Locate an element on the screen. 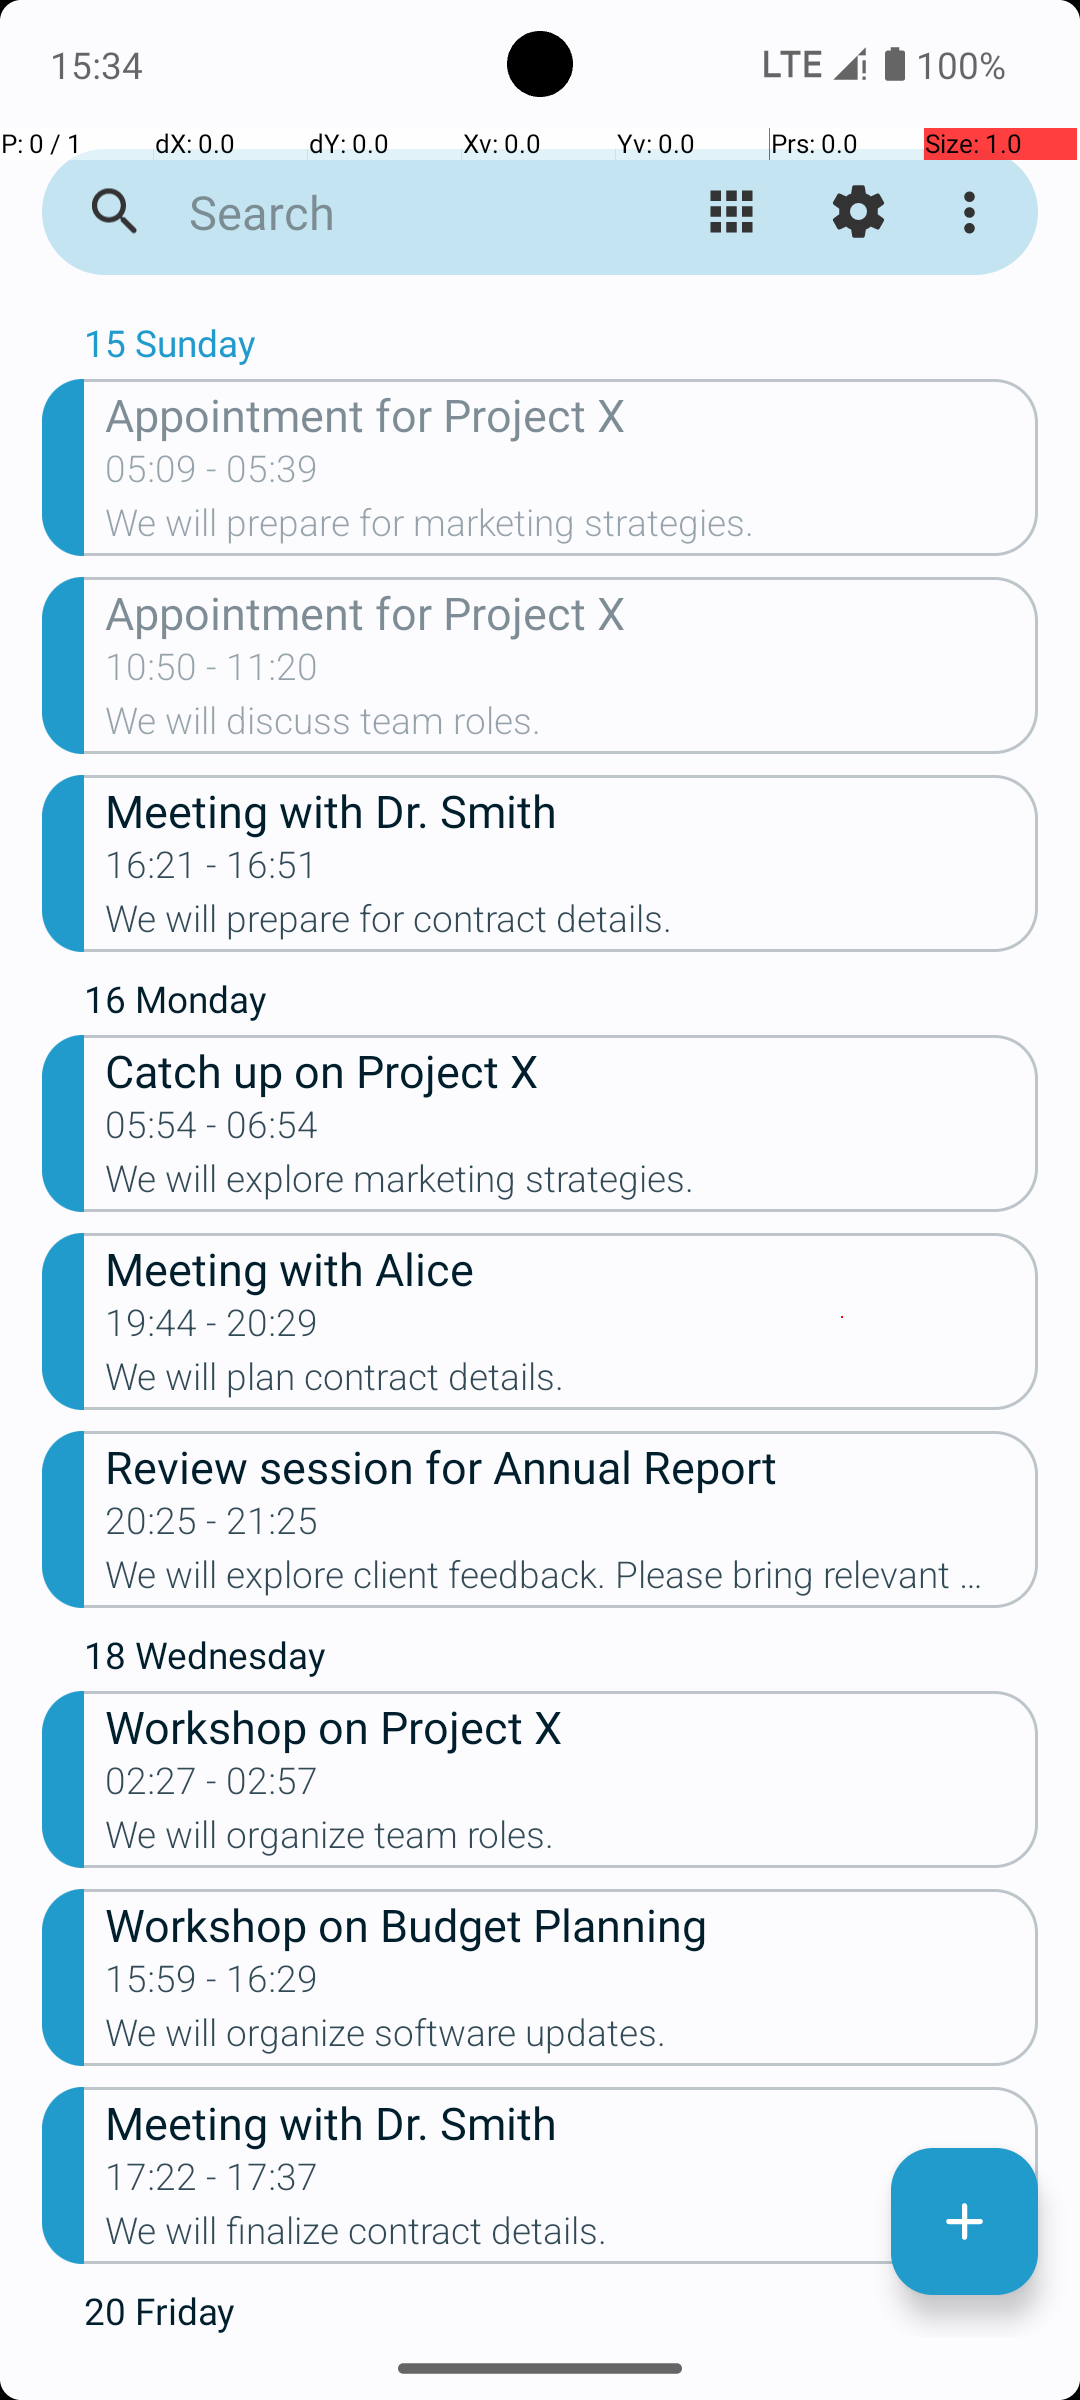 Image resolution: width=1080 pixels, height=2400 pixels. 02:27 - 02:57 is located at coordinates (212, 1786).